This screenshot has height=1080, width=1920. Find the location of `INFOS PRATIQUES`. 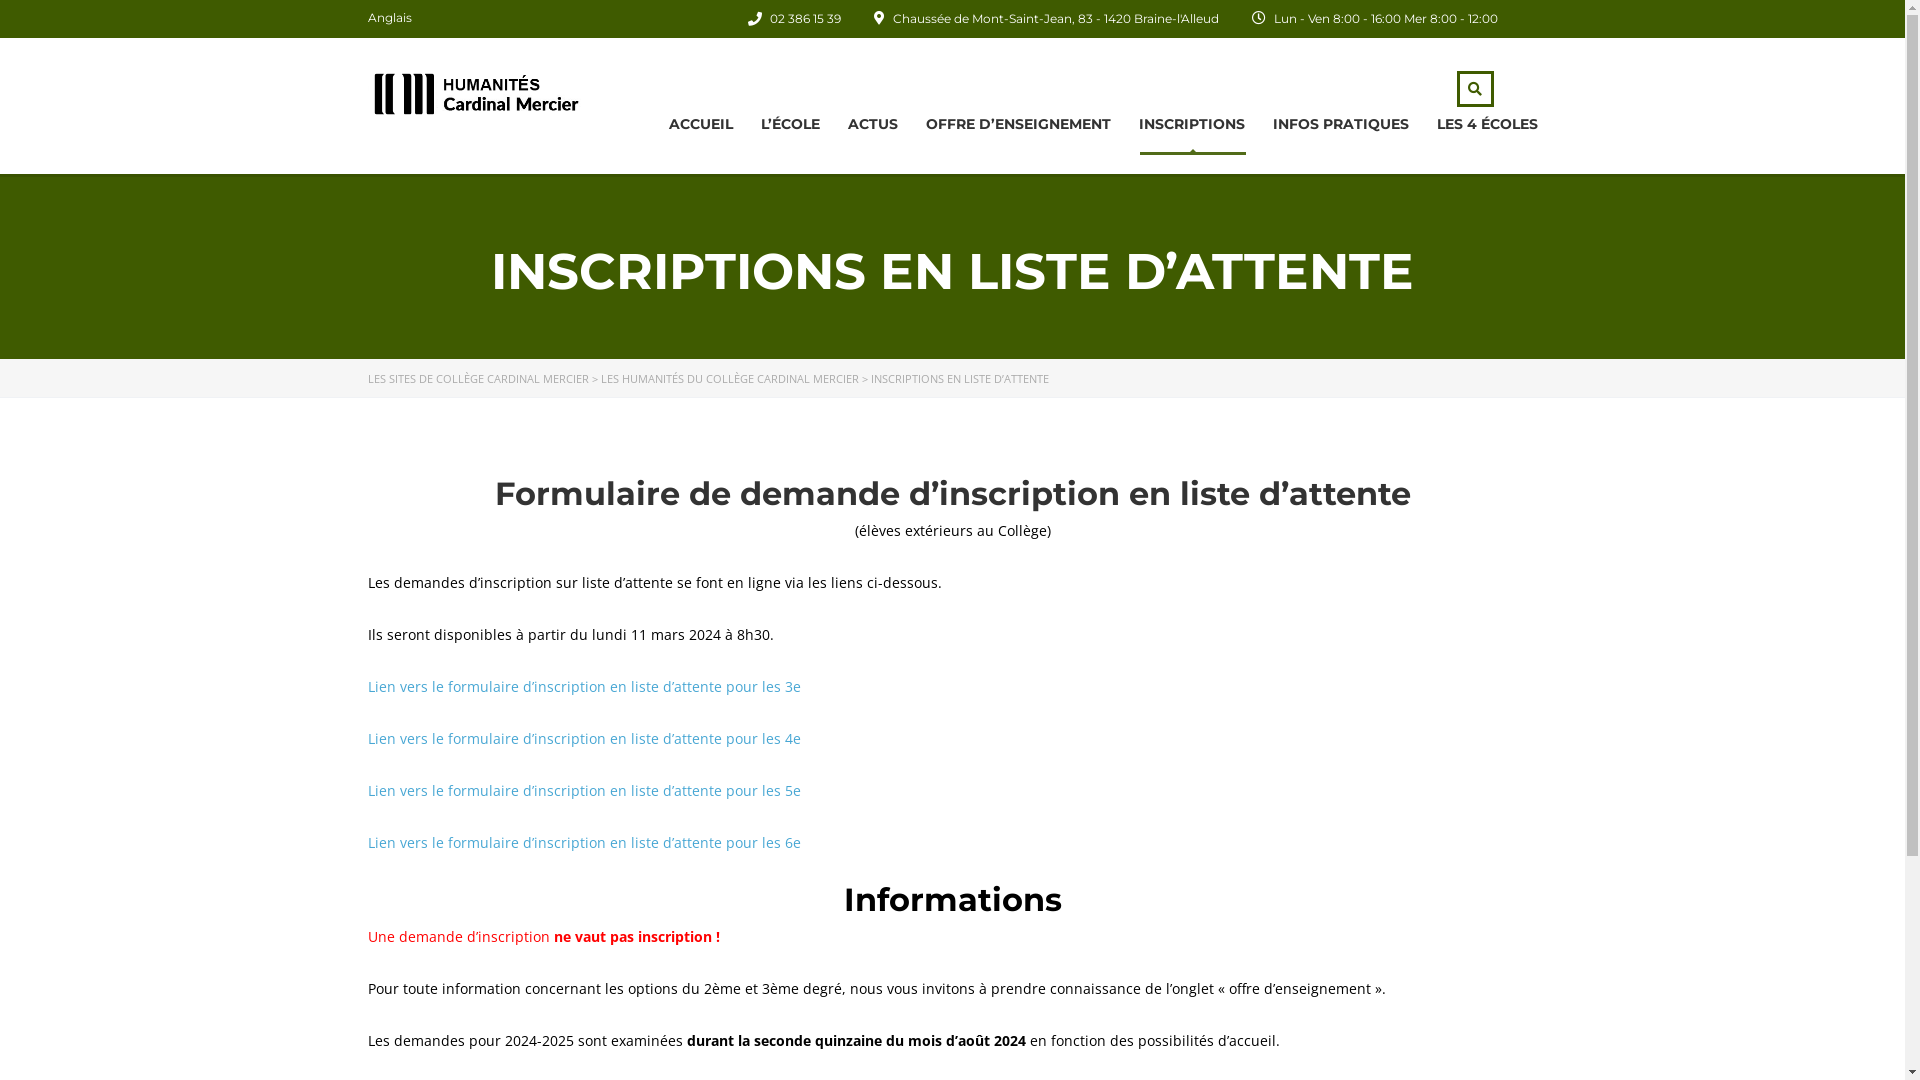

INFOS PRATIQUES is located at coordinates (1340, 124).